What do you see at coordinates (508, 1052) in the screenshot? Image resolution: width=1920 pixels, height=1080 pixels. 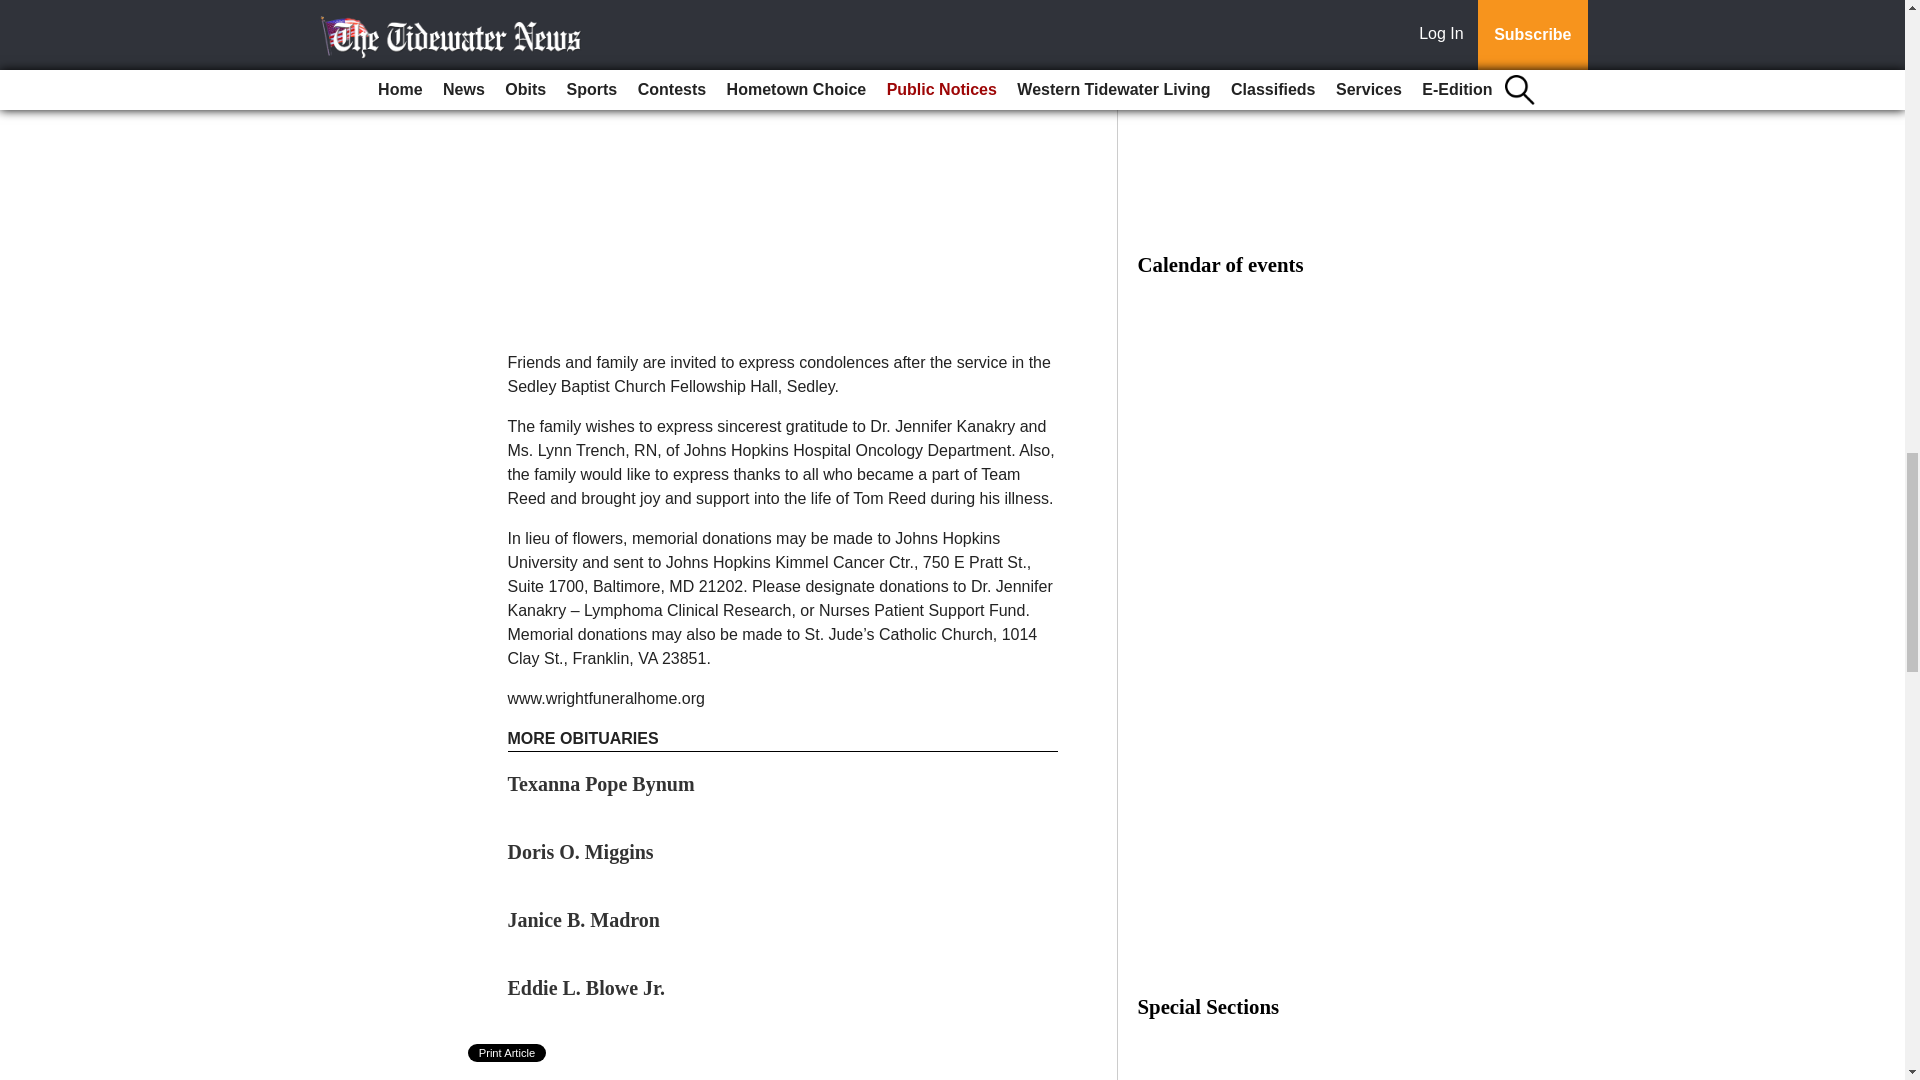 I see `Print Article` at bounding box center [508, 1052].